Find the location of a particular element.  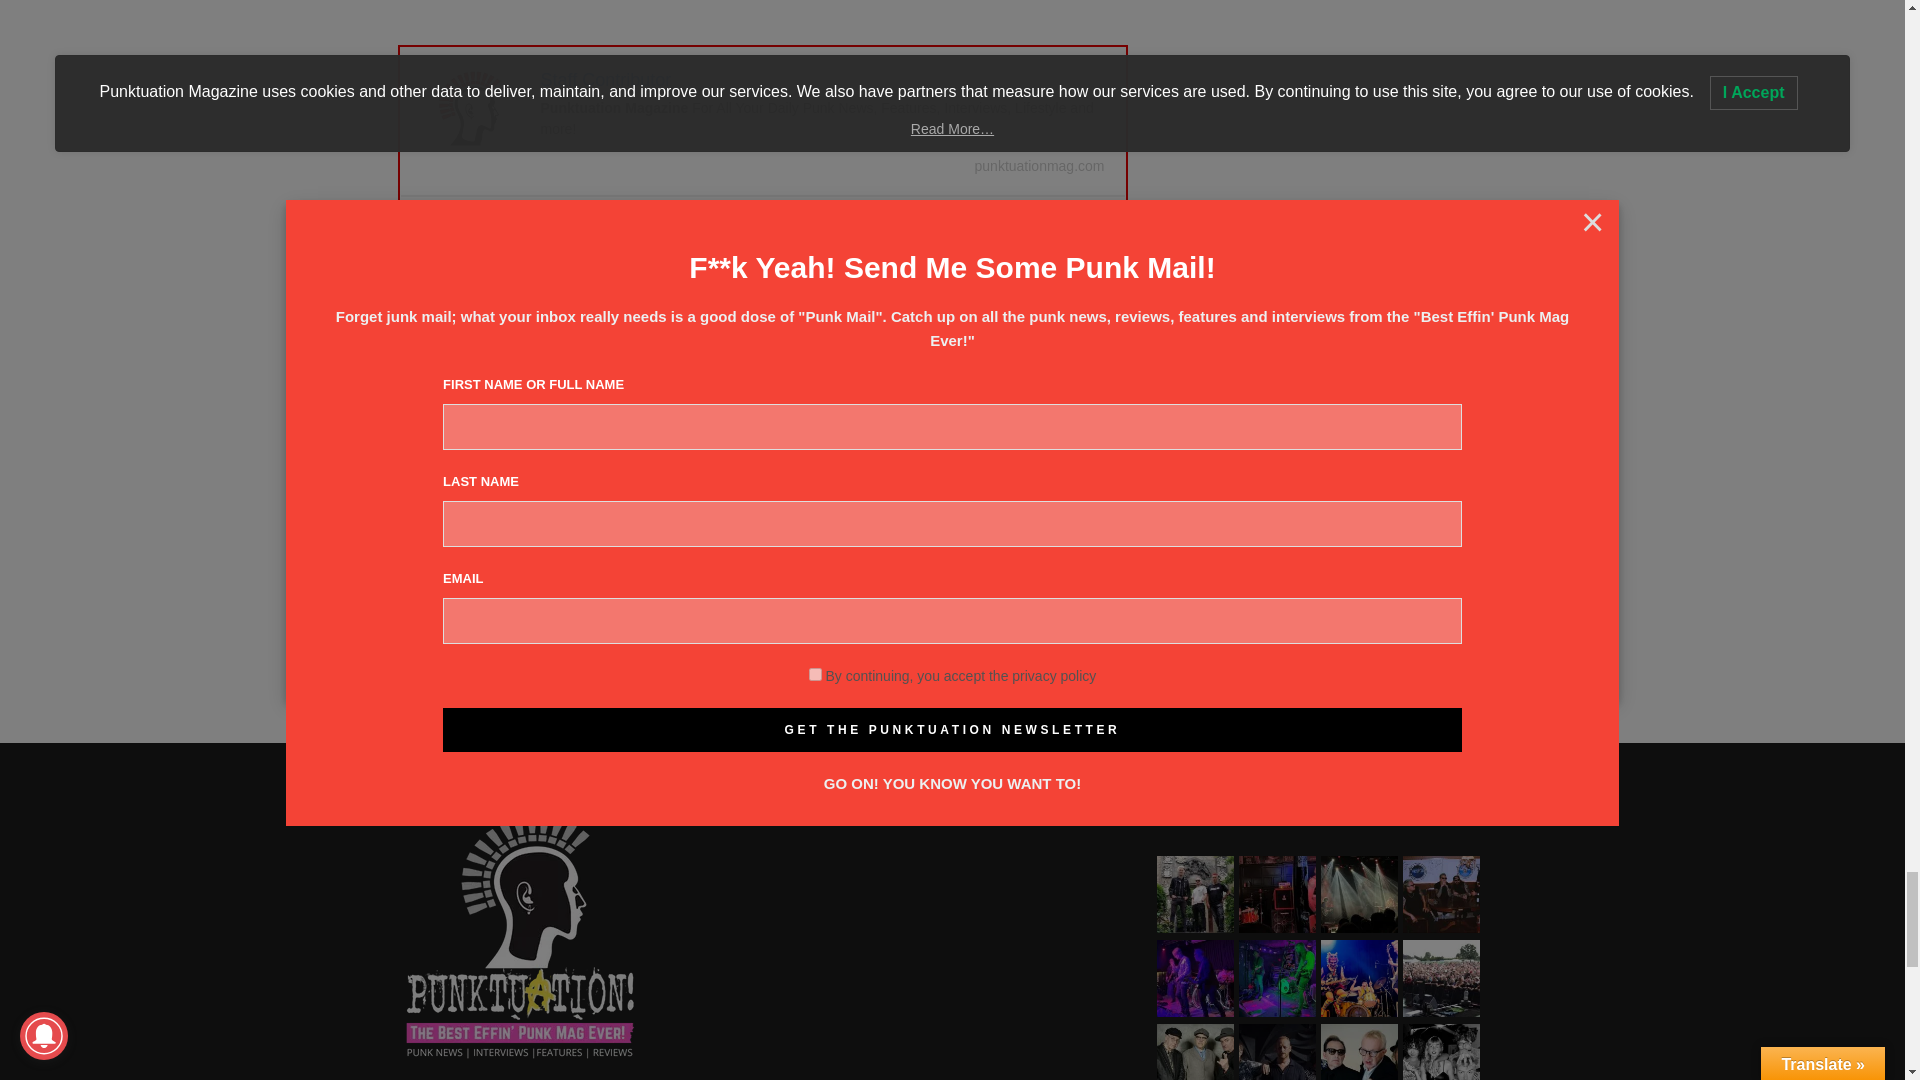

punktuationmag.com is located at coordinates (1040, 165).